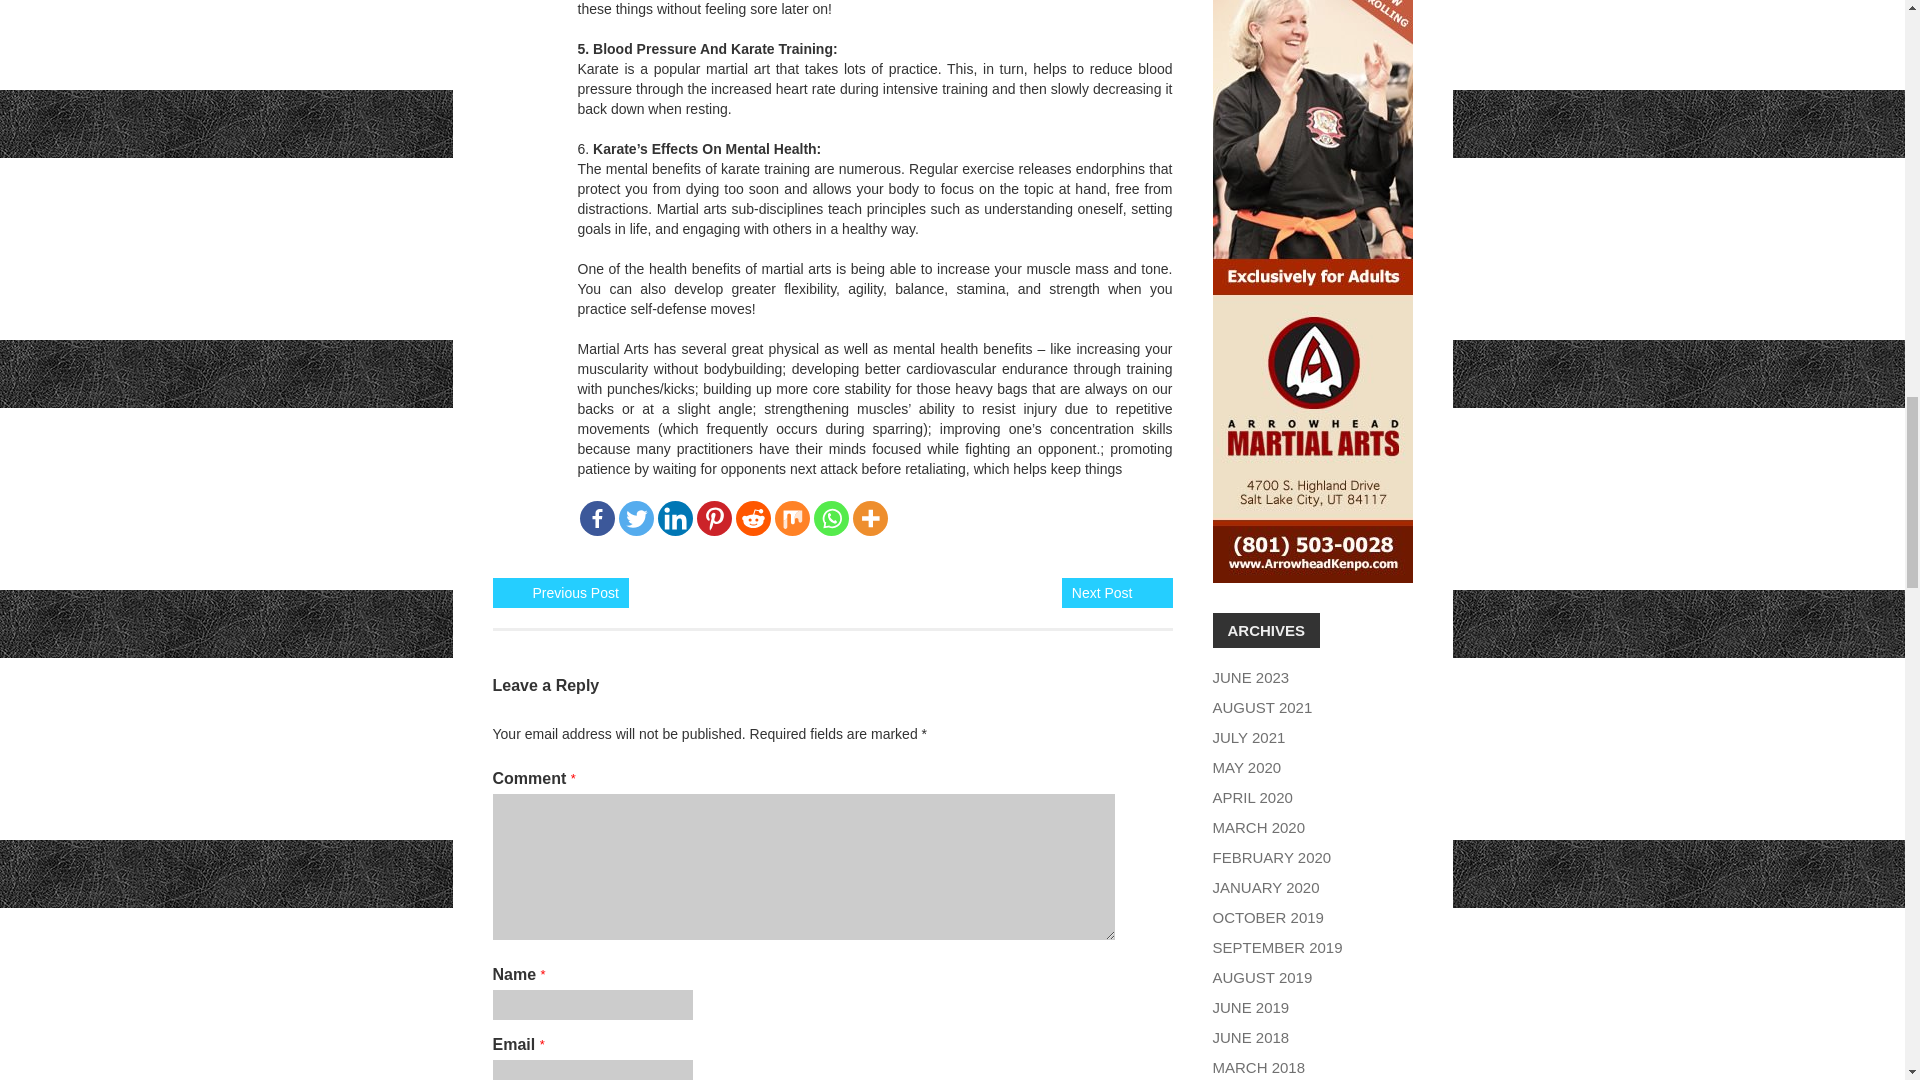 This screenshot has width=1920, height=1080. Describe the element at coordinates (713, 518) in the screenshot. I see `Pinterest` at that location.